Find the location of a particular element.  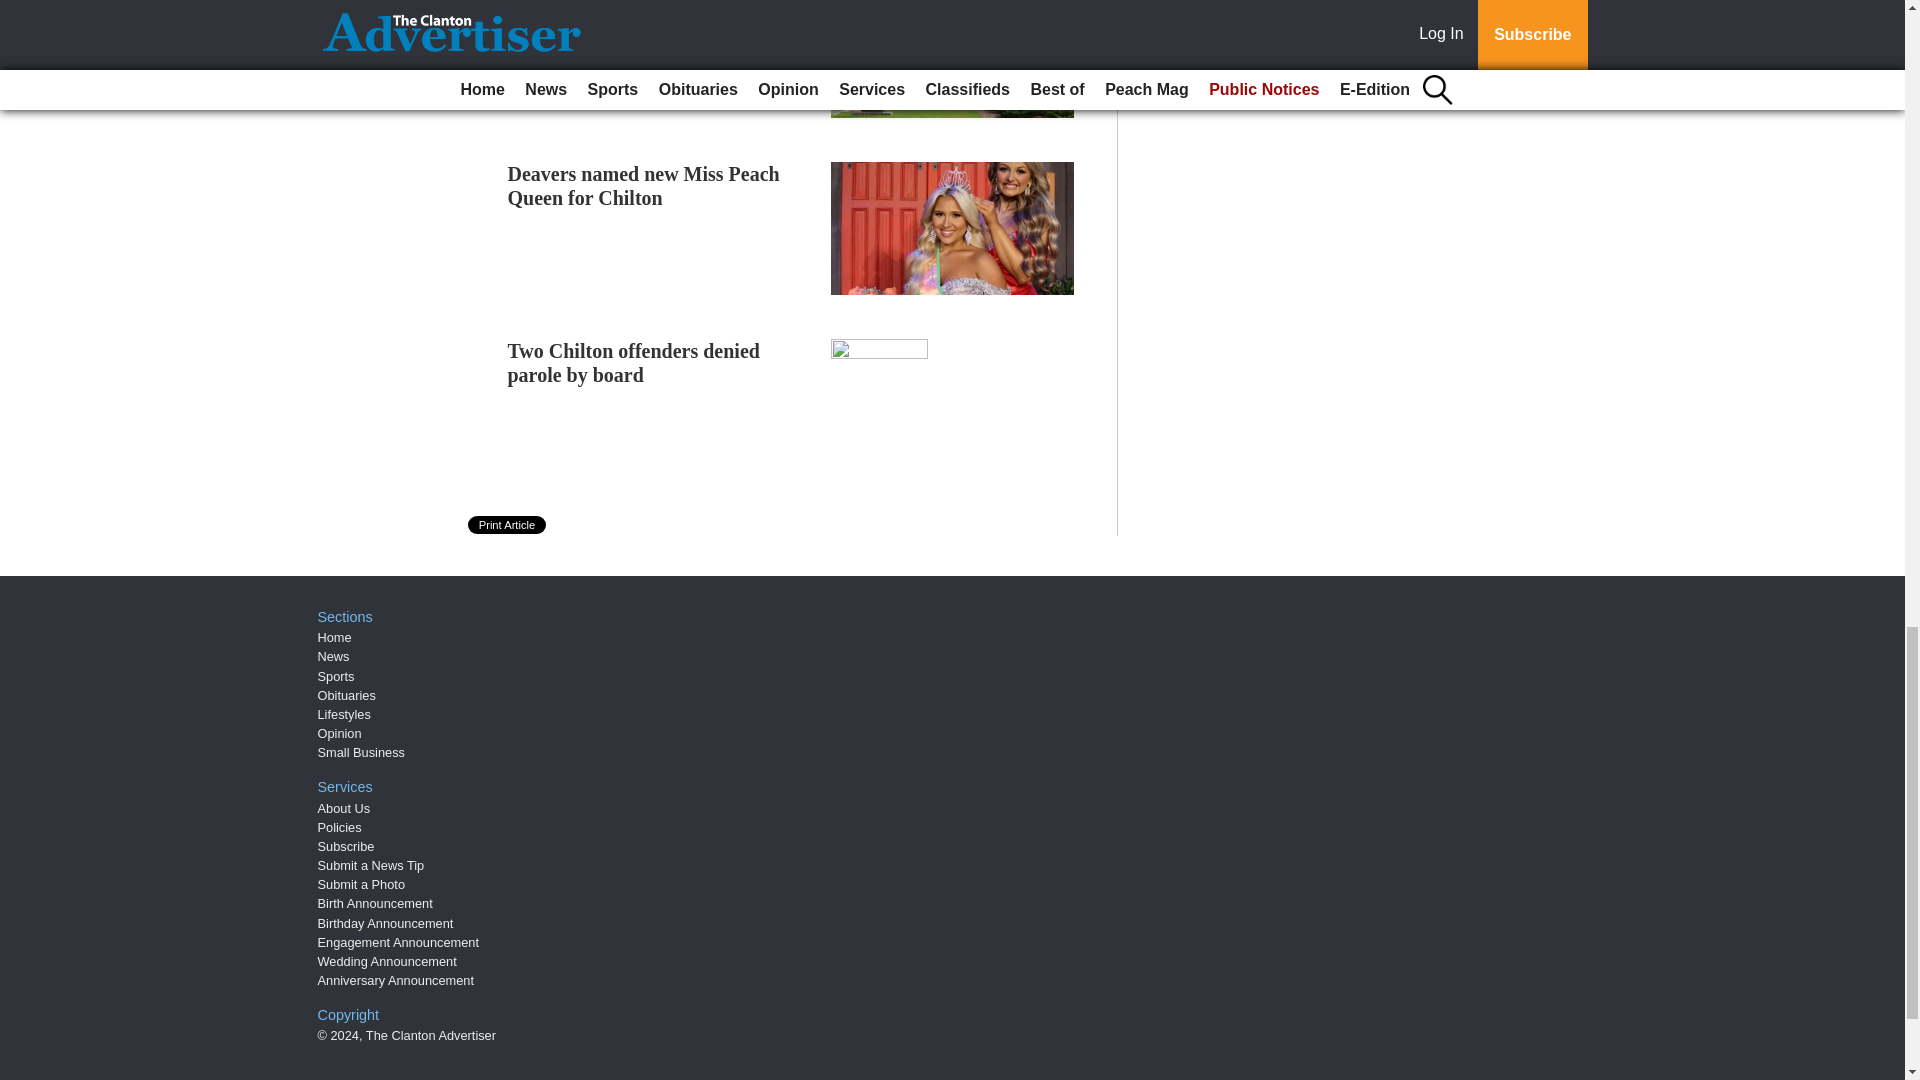

Home is located at coordinates (334, 636).